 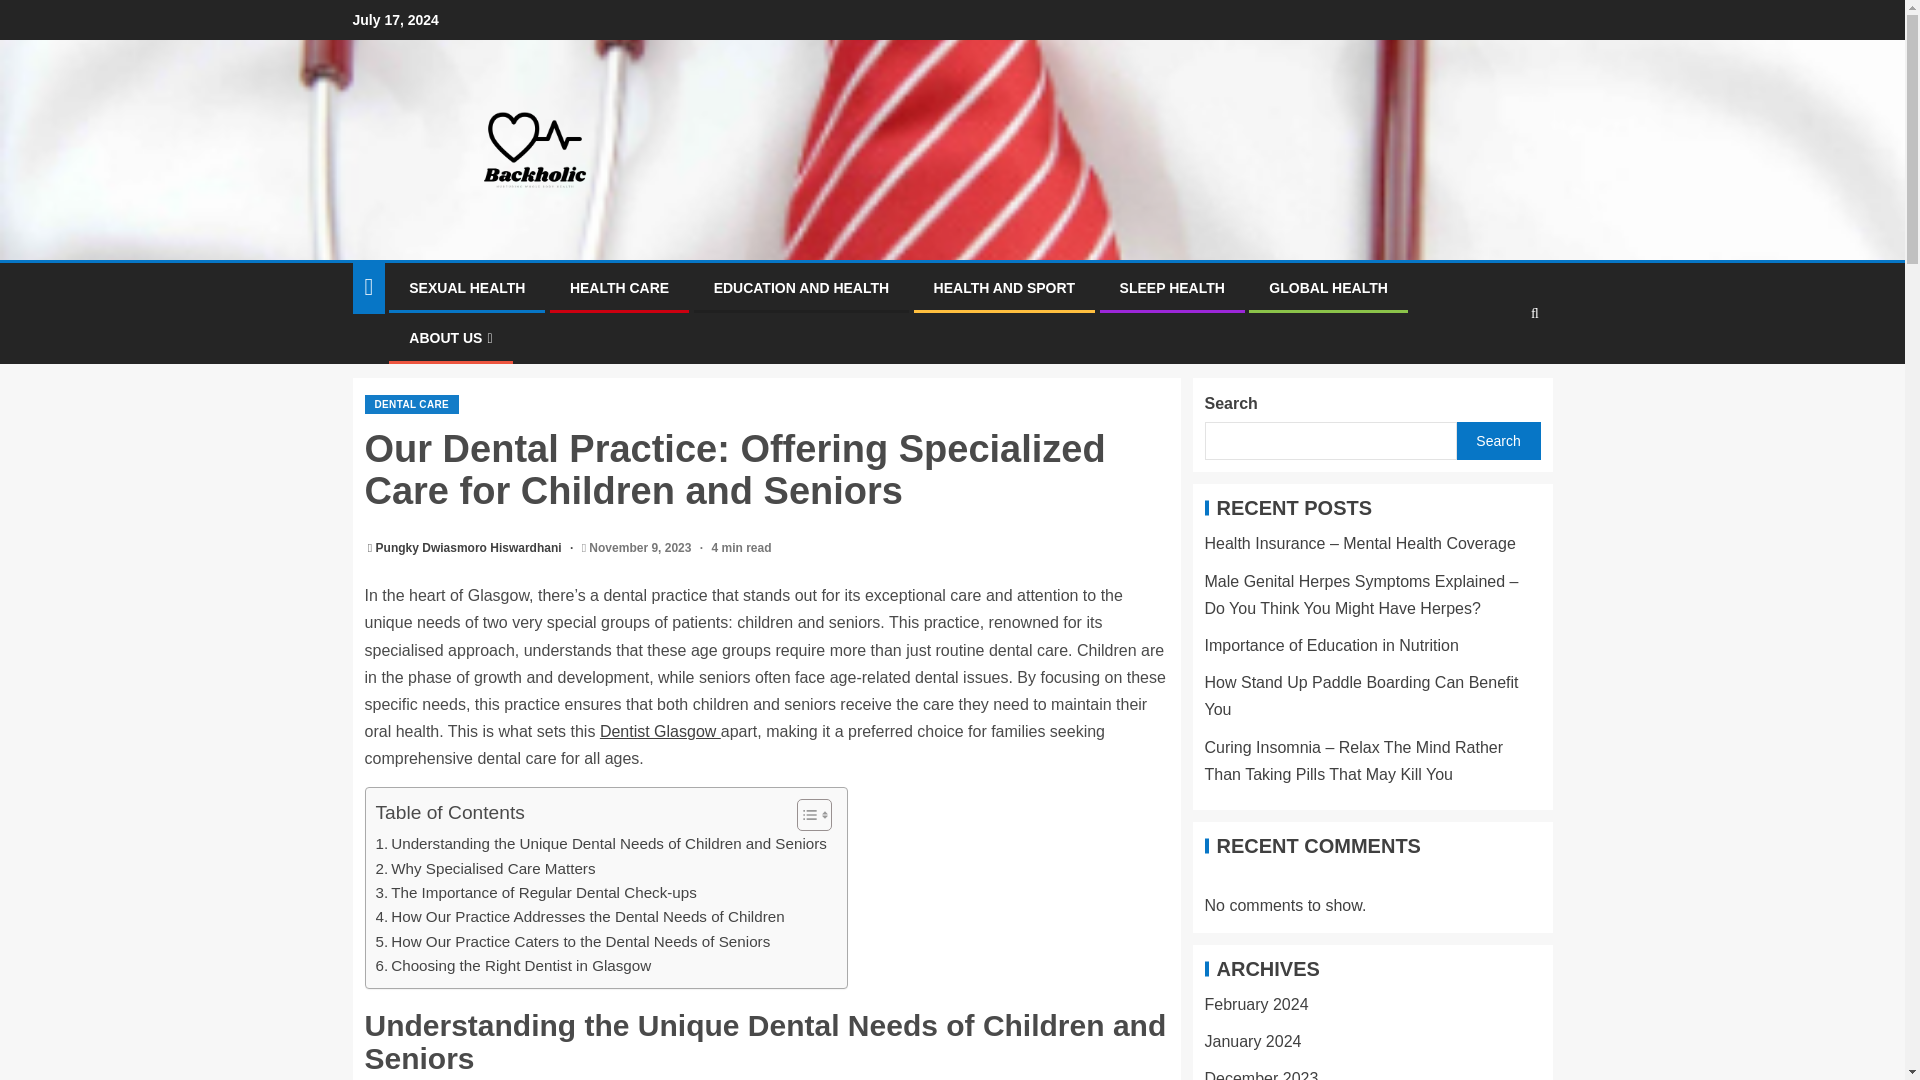 What do you see at coordinates (466, 287) in the screenshot?
I see `SEXUAL HEALTH` at bounding box center [466, 287].